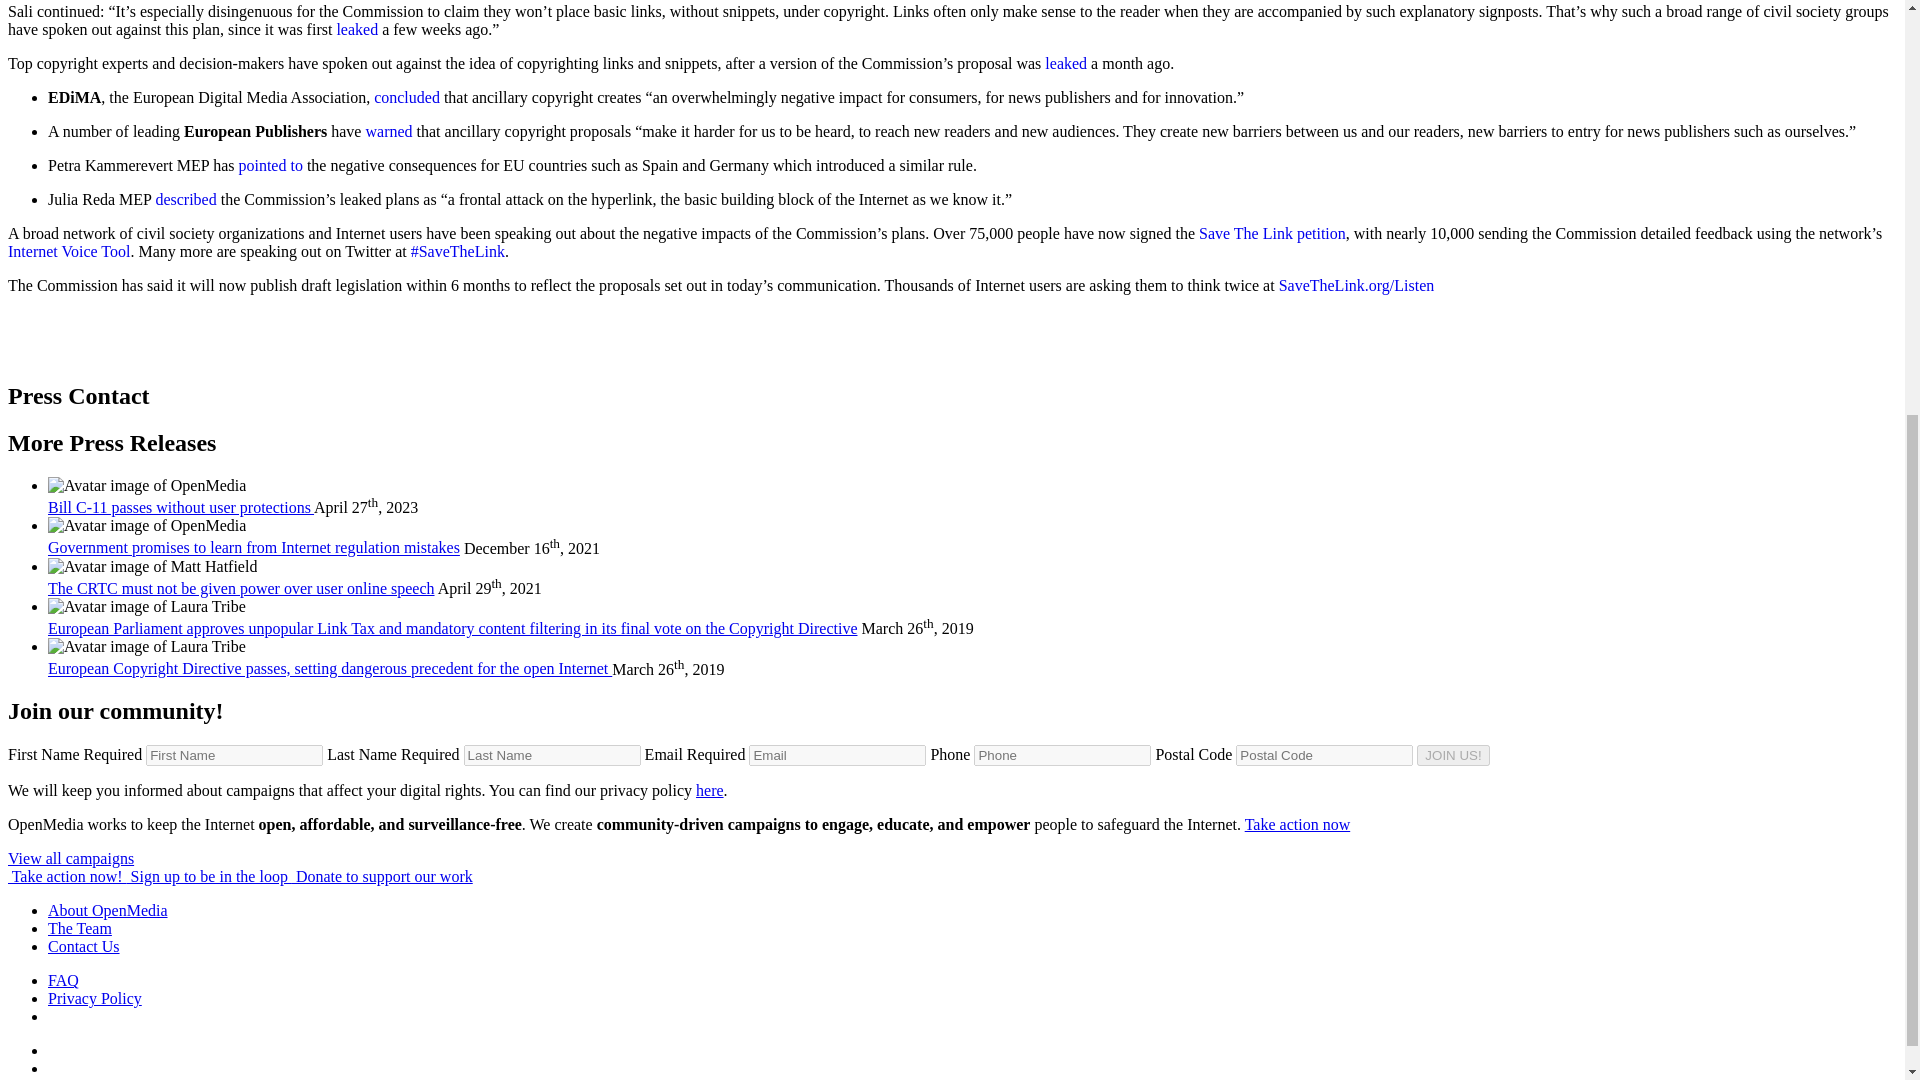 The image size is (1920, 1080). What do you see at coordinates (95, 998) in the screenshot?
I see `Privacy Policy` at bounding box center [95, 998].